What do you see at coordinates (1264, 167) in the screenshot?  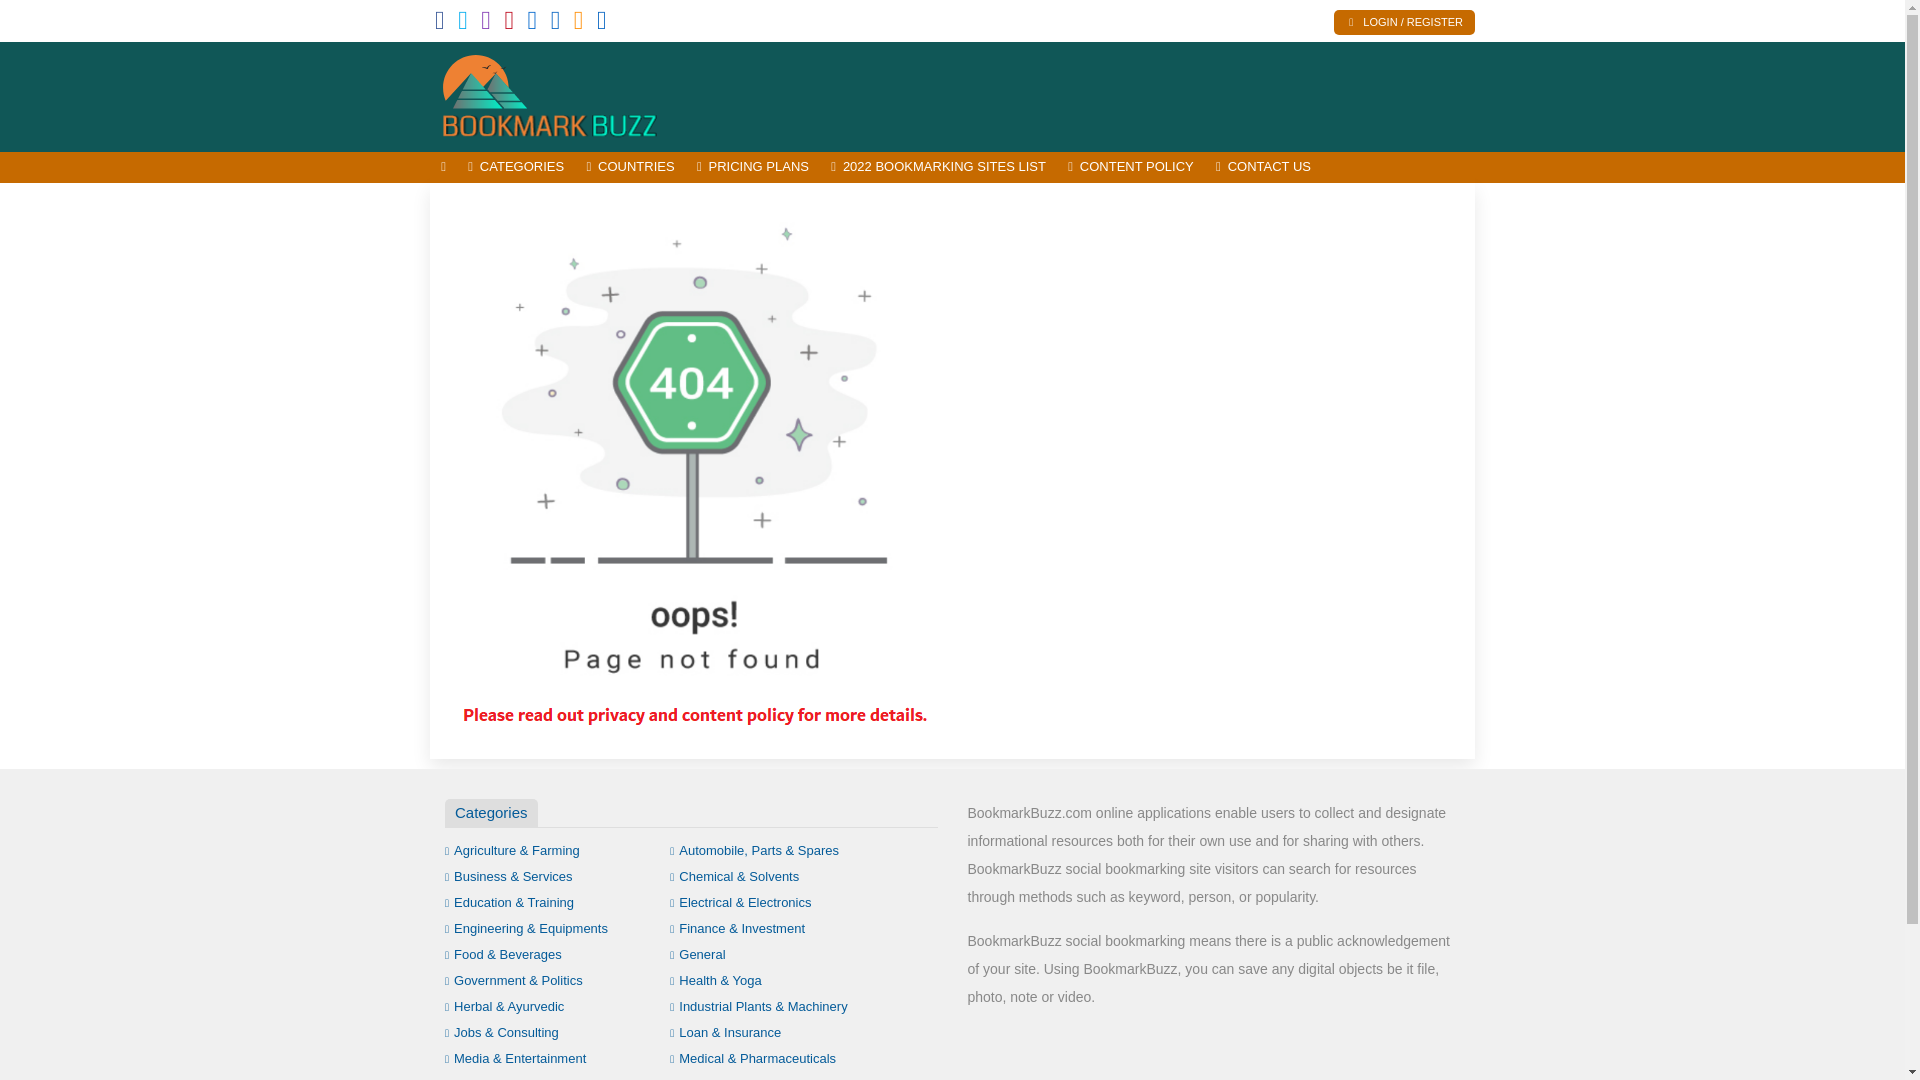 I see `CONTACT US` at bounding box center [1264, 167].